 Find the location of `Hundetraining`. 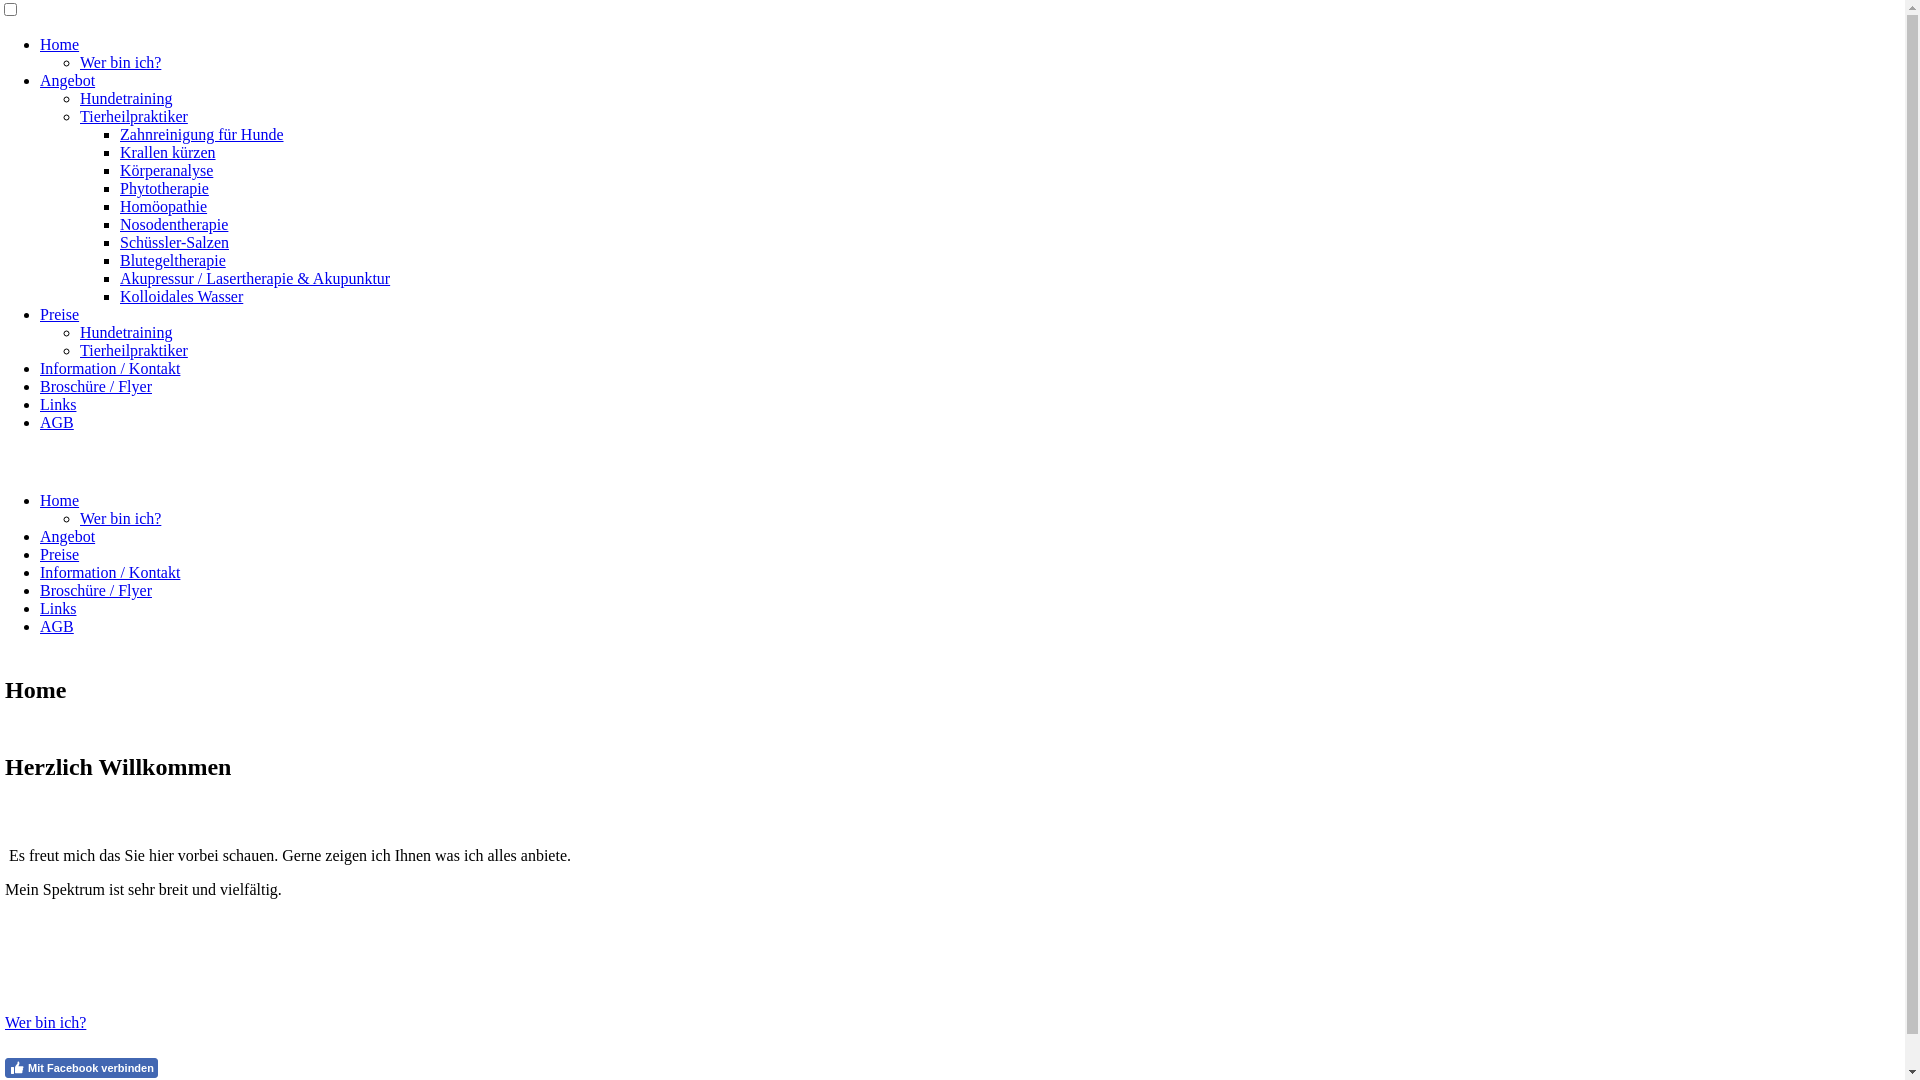

Hundetraining is located at coordinates (126, 98).